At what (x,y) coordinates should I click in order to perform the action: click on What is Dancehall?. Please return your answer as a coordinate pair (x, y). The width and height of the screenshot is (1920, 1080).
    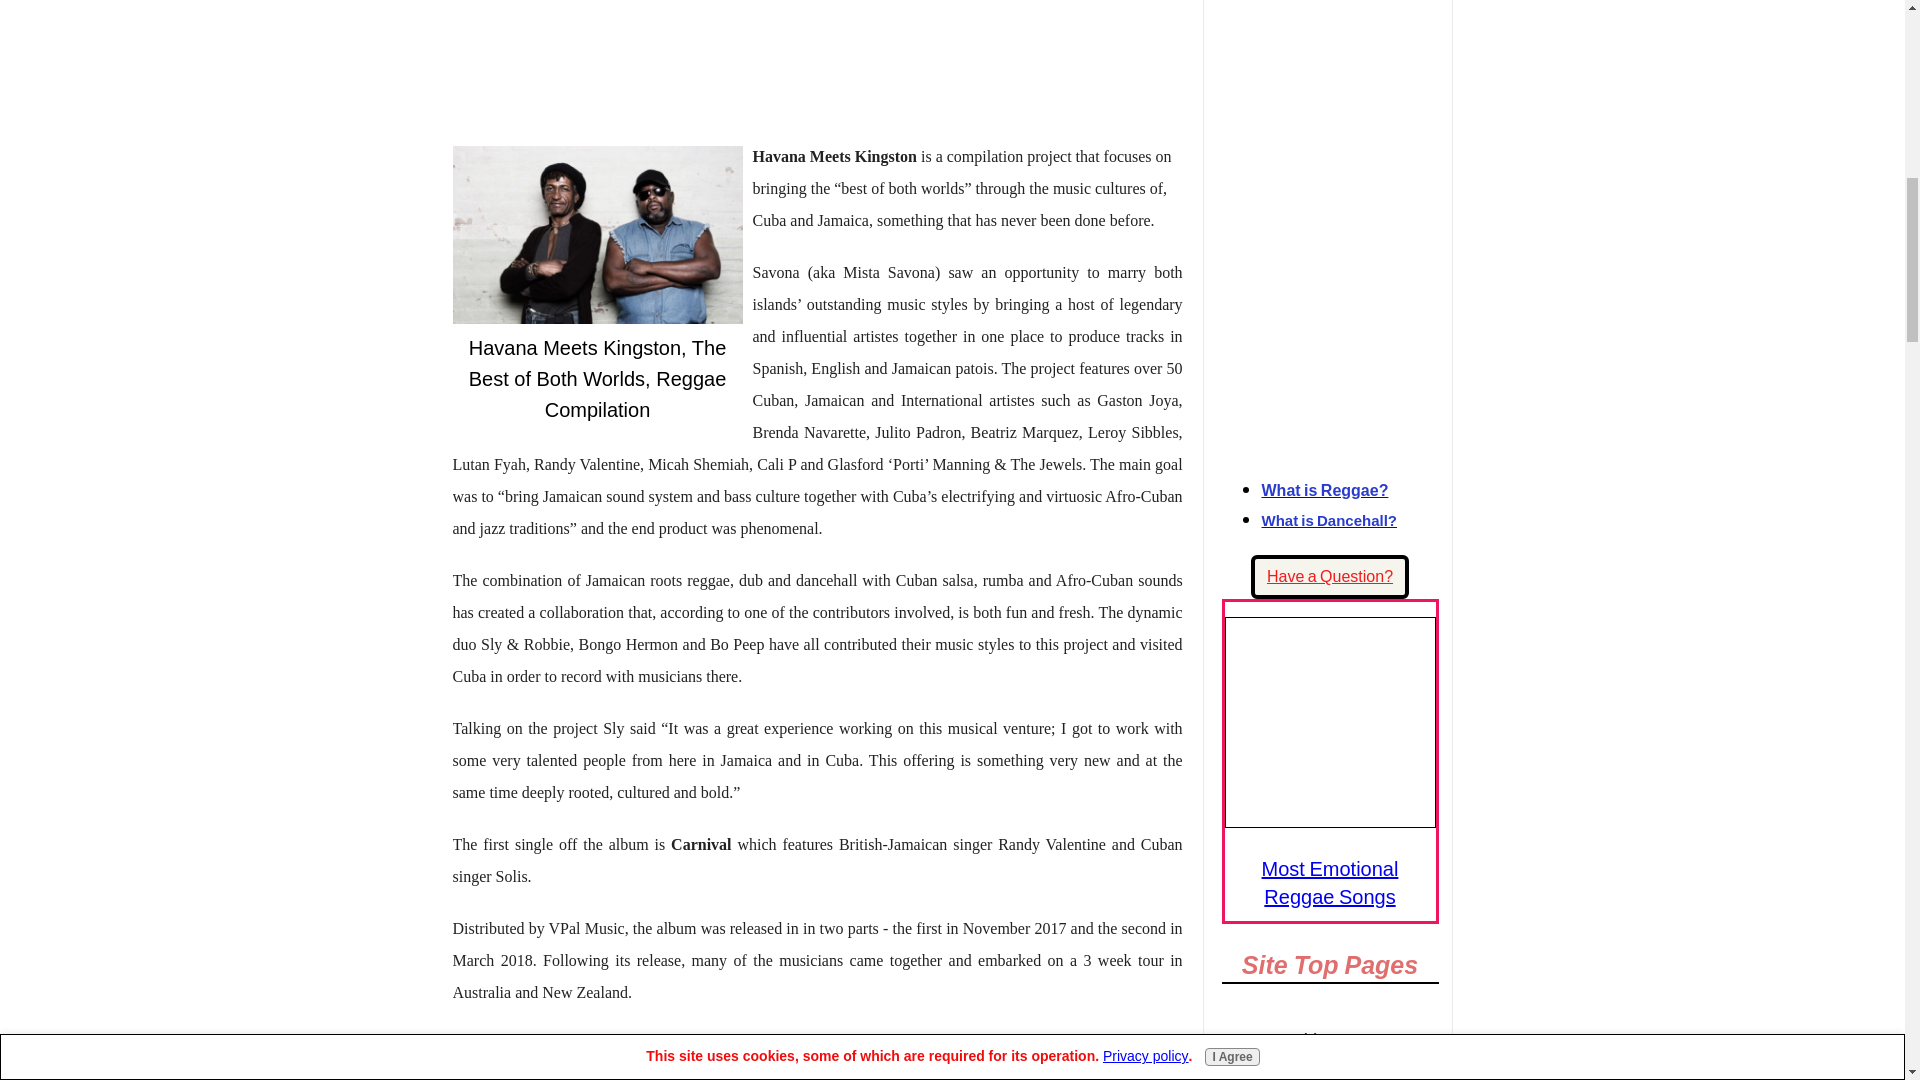
    Looking at the image, I should click on (1329, 520).